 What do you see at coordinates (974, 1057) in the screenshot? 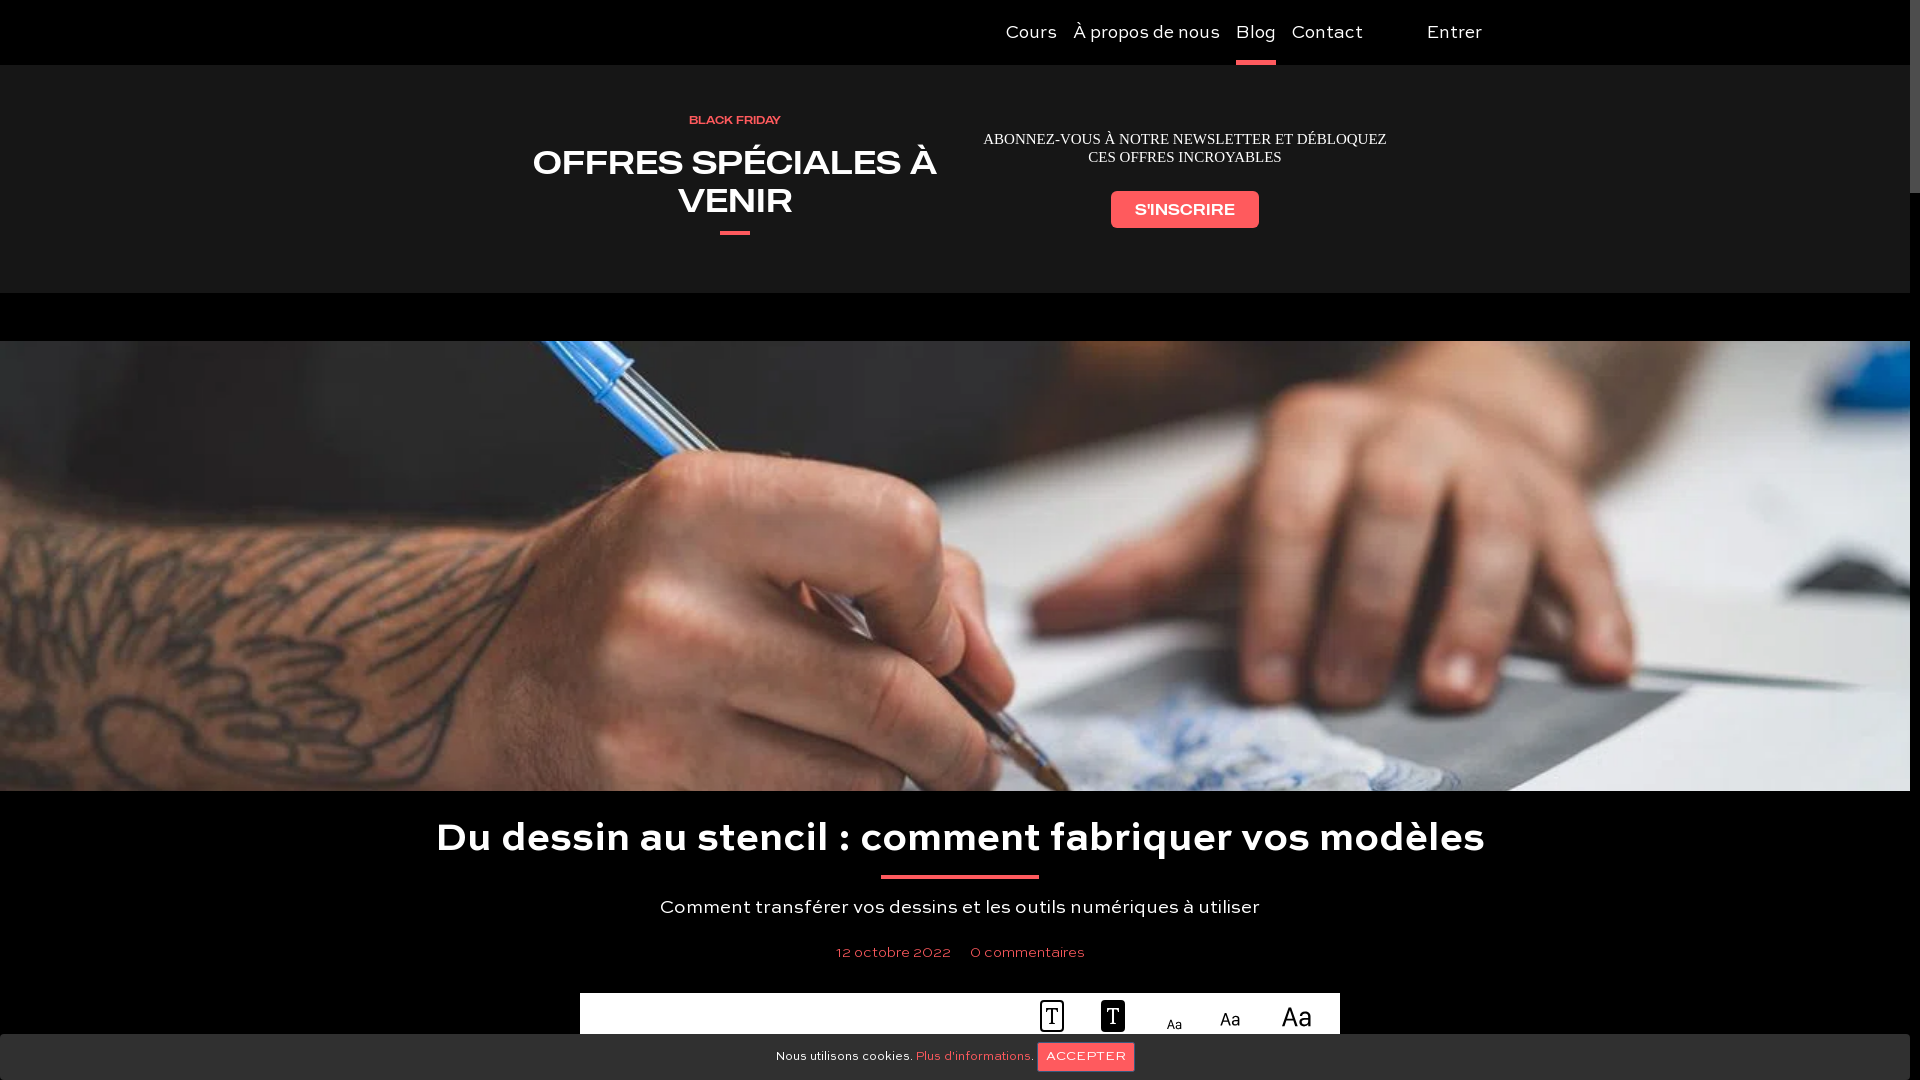
I see `Plus d'informations` at bounding box center [974, 1057].